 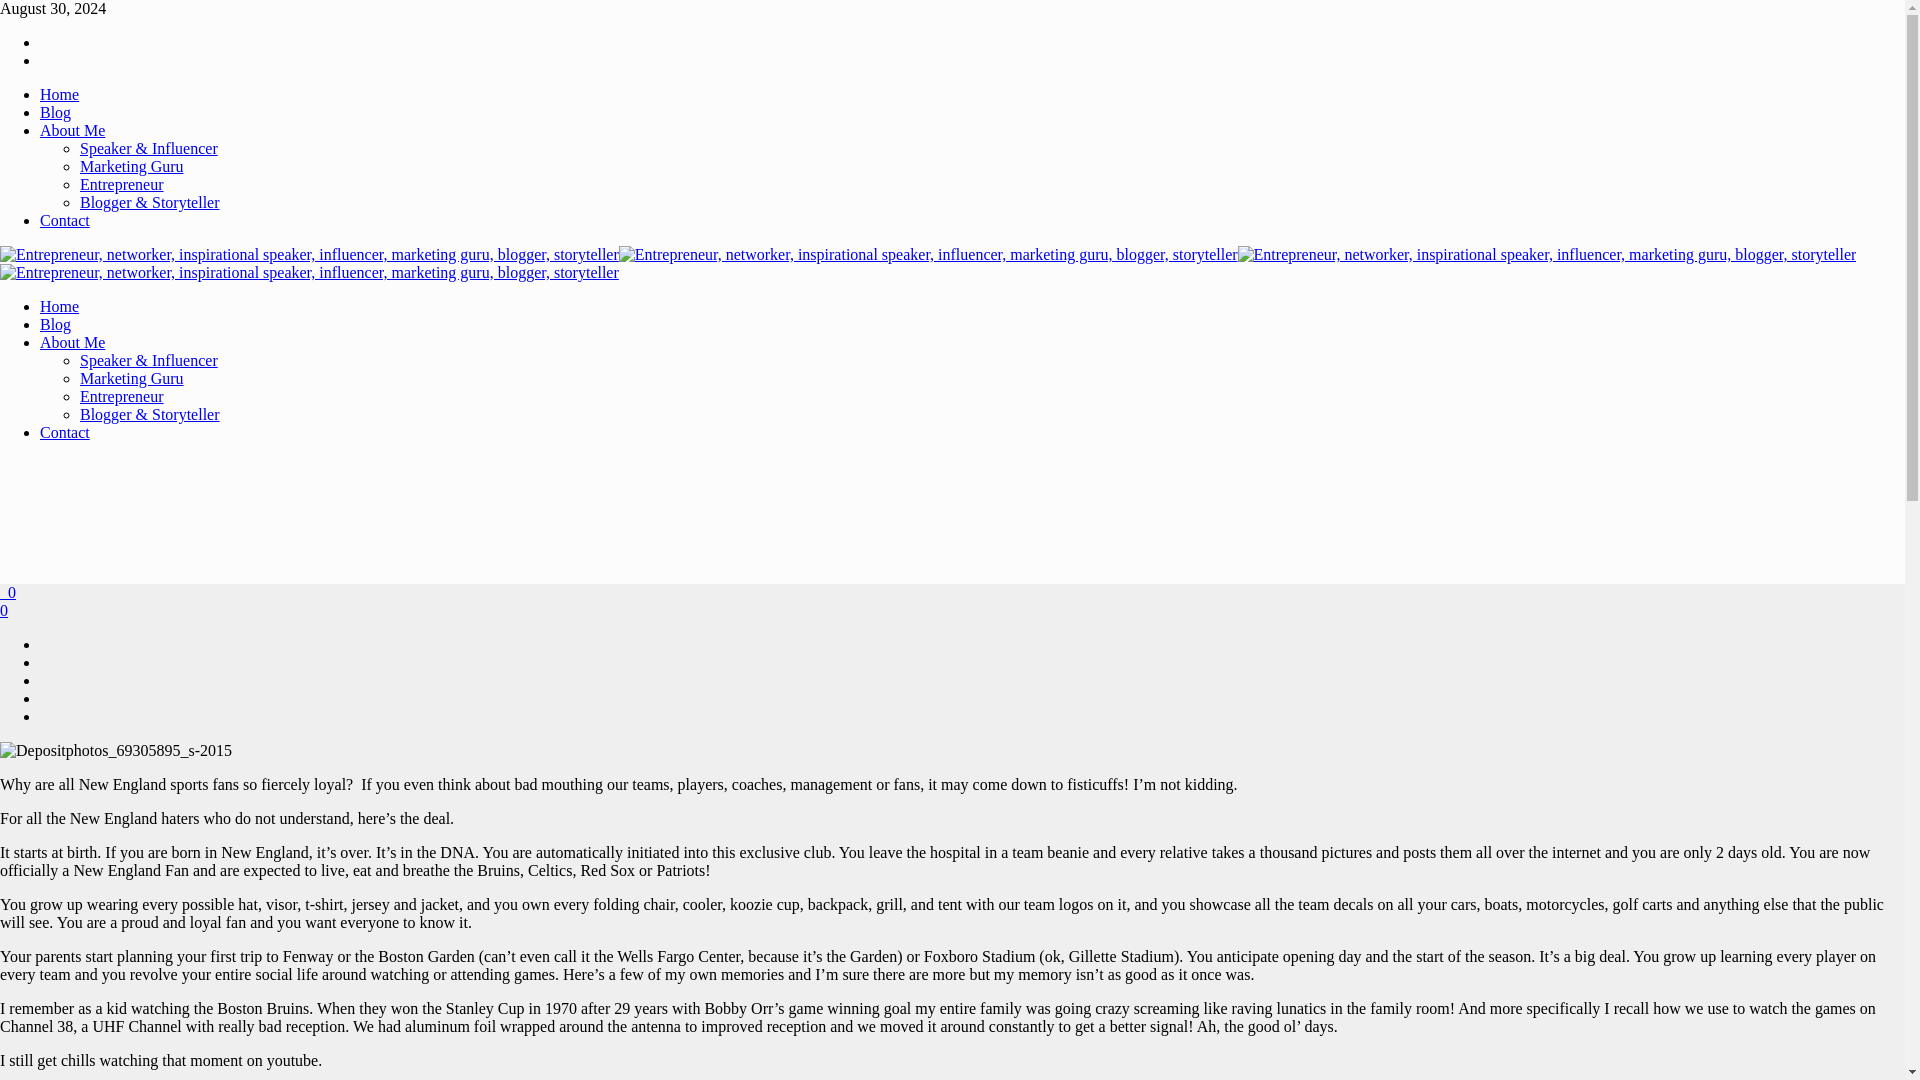 I want to click on Gina Weber, so click(x=928, y=263).